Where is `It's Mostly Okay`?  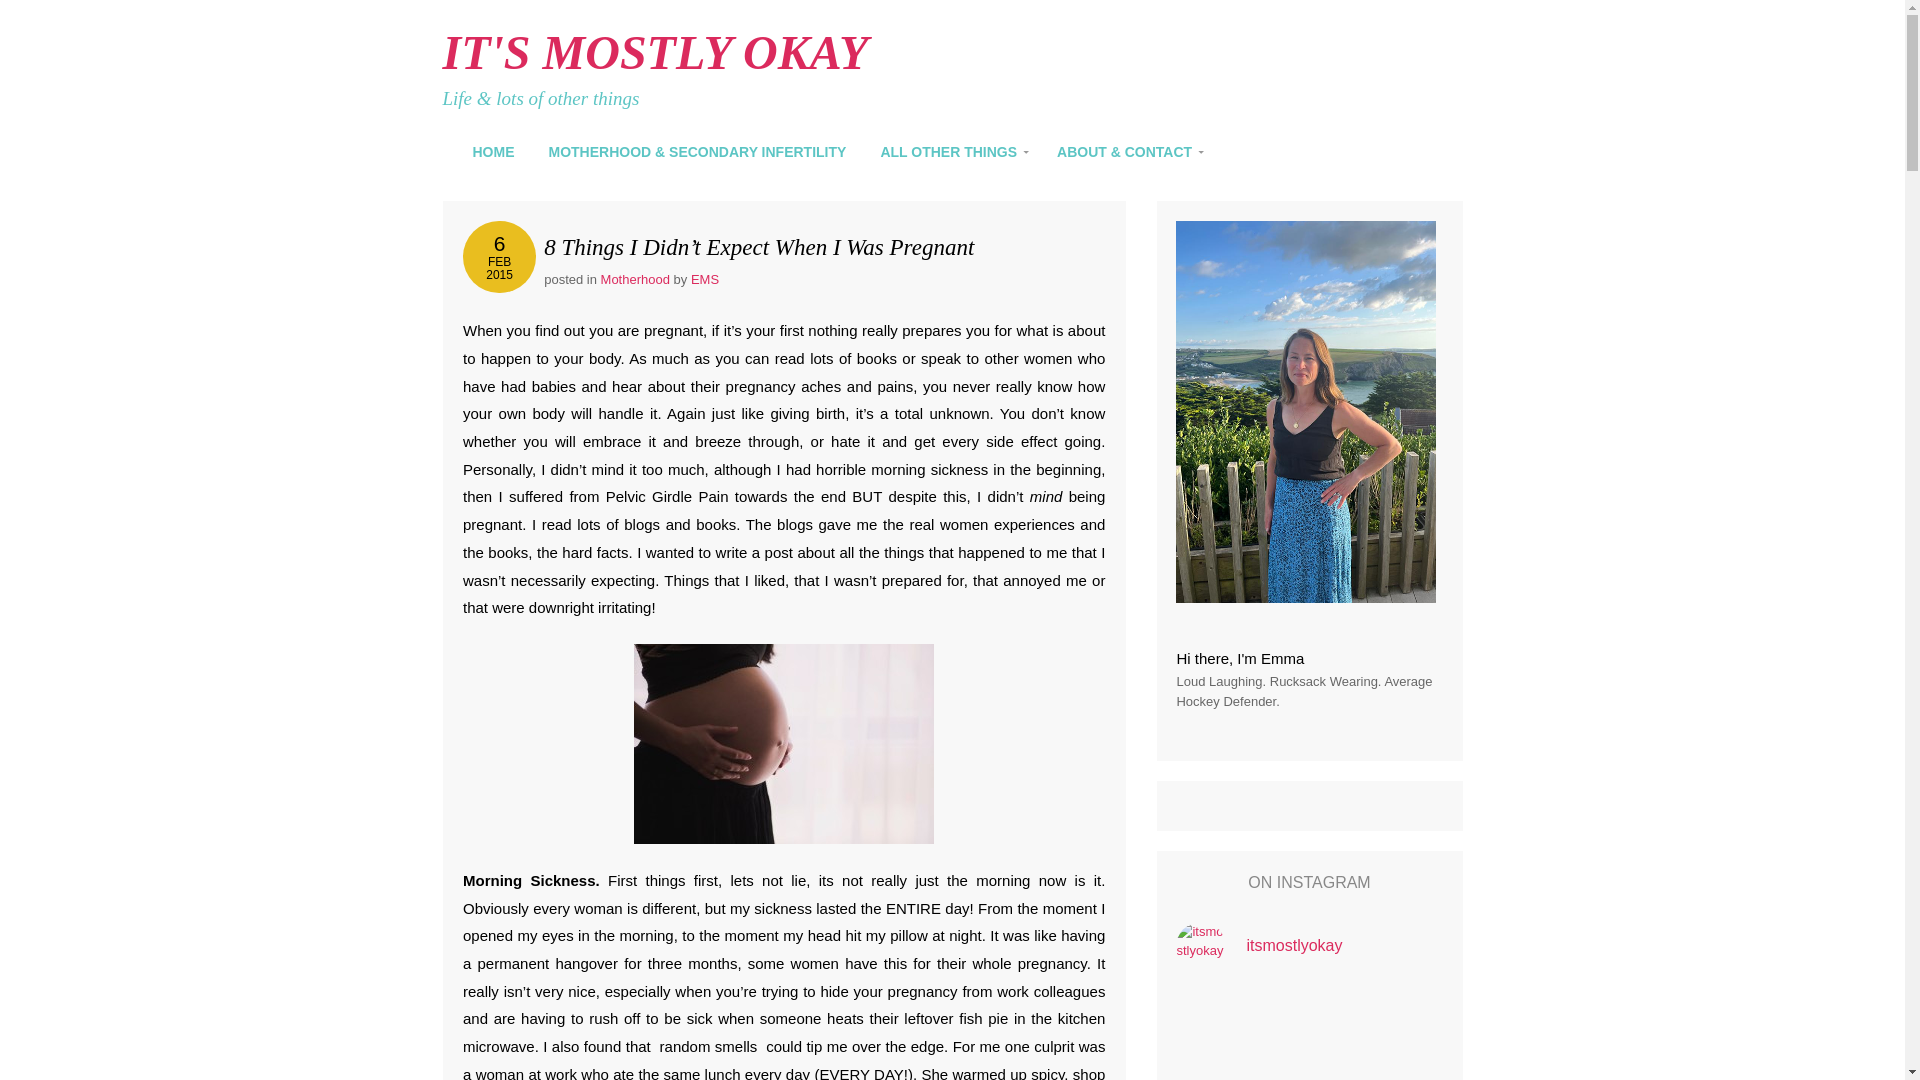 It's Mostly Okay is located at coordinates (654, 52).